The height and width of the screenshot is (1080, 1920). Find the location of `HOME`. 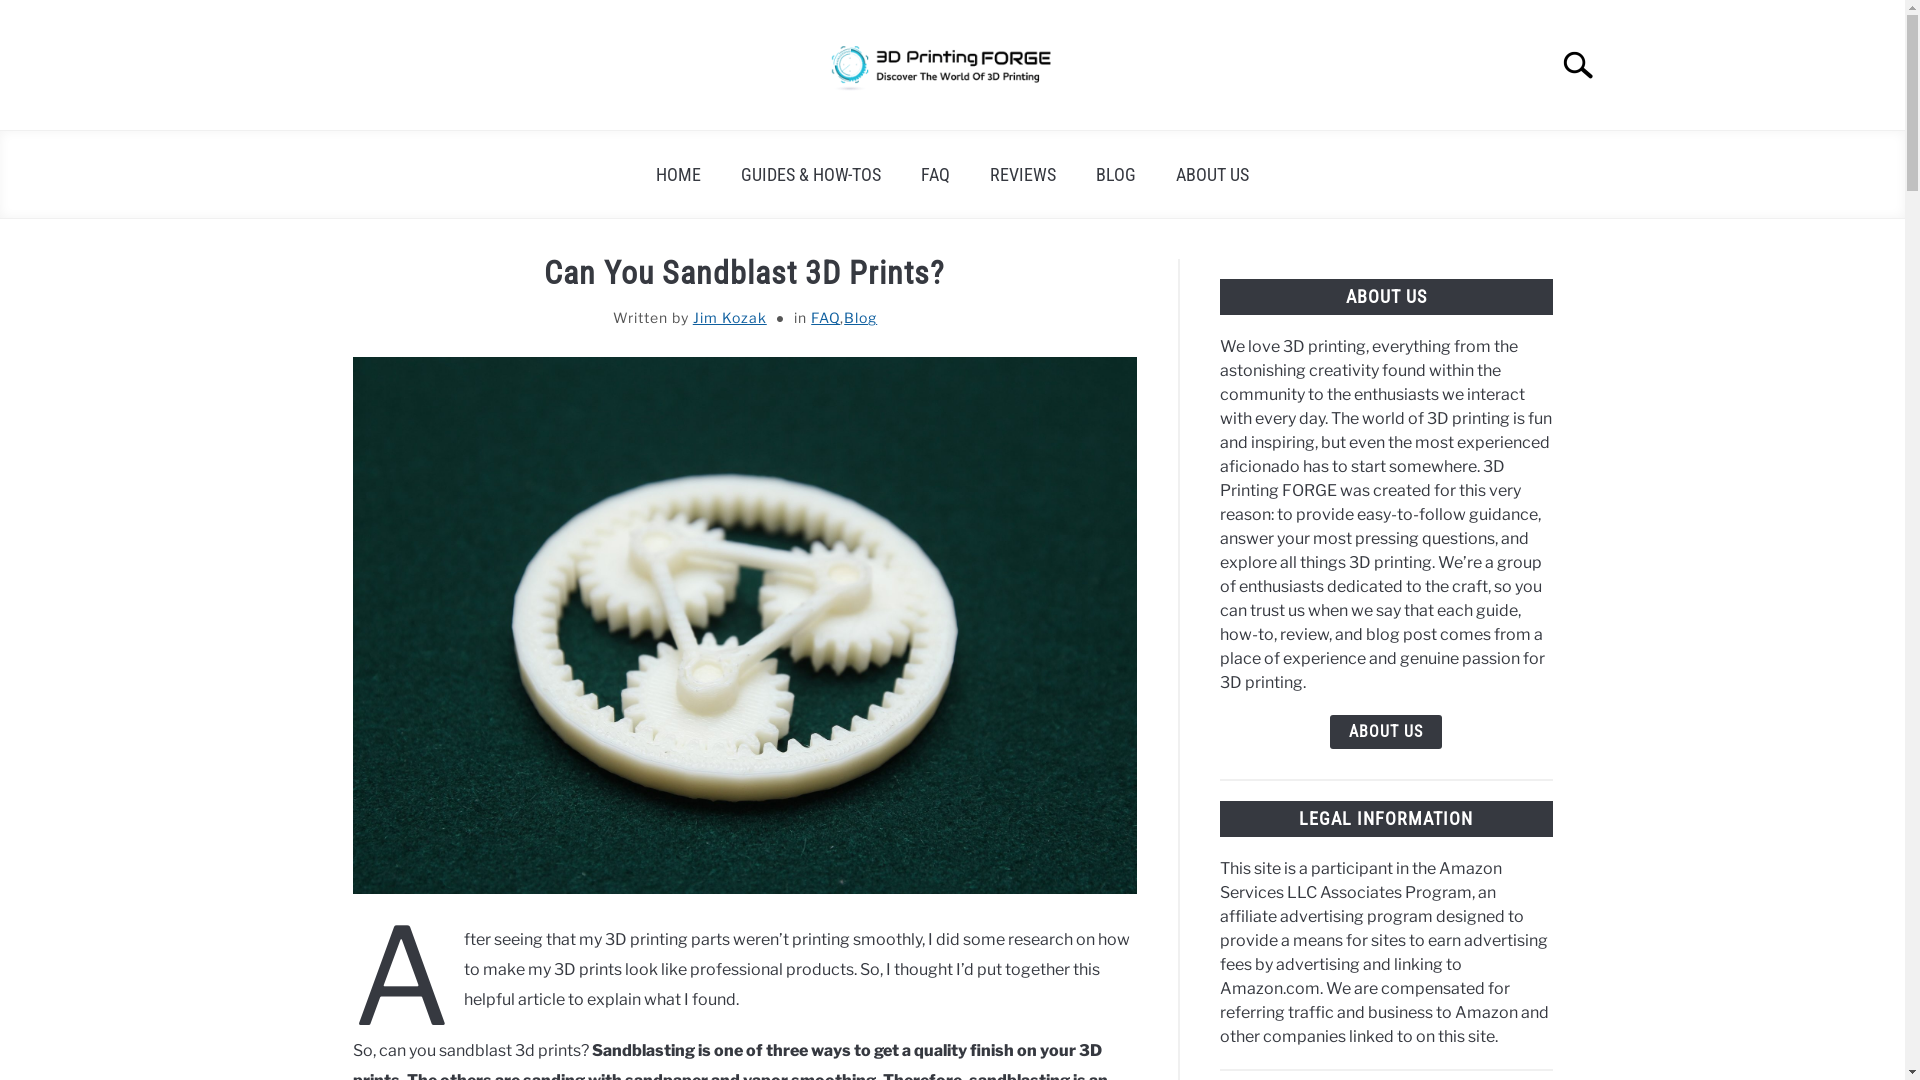

HOME is located at coordinates (678, 174).